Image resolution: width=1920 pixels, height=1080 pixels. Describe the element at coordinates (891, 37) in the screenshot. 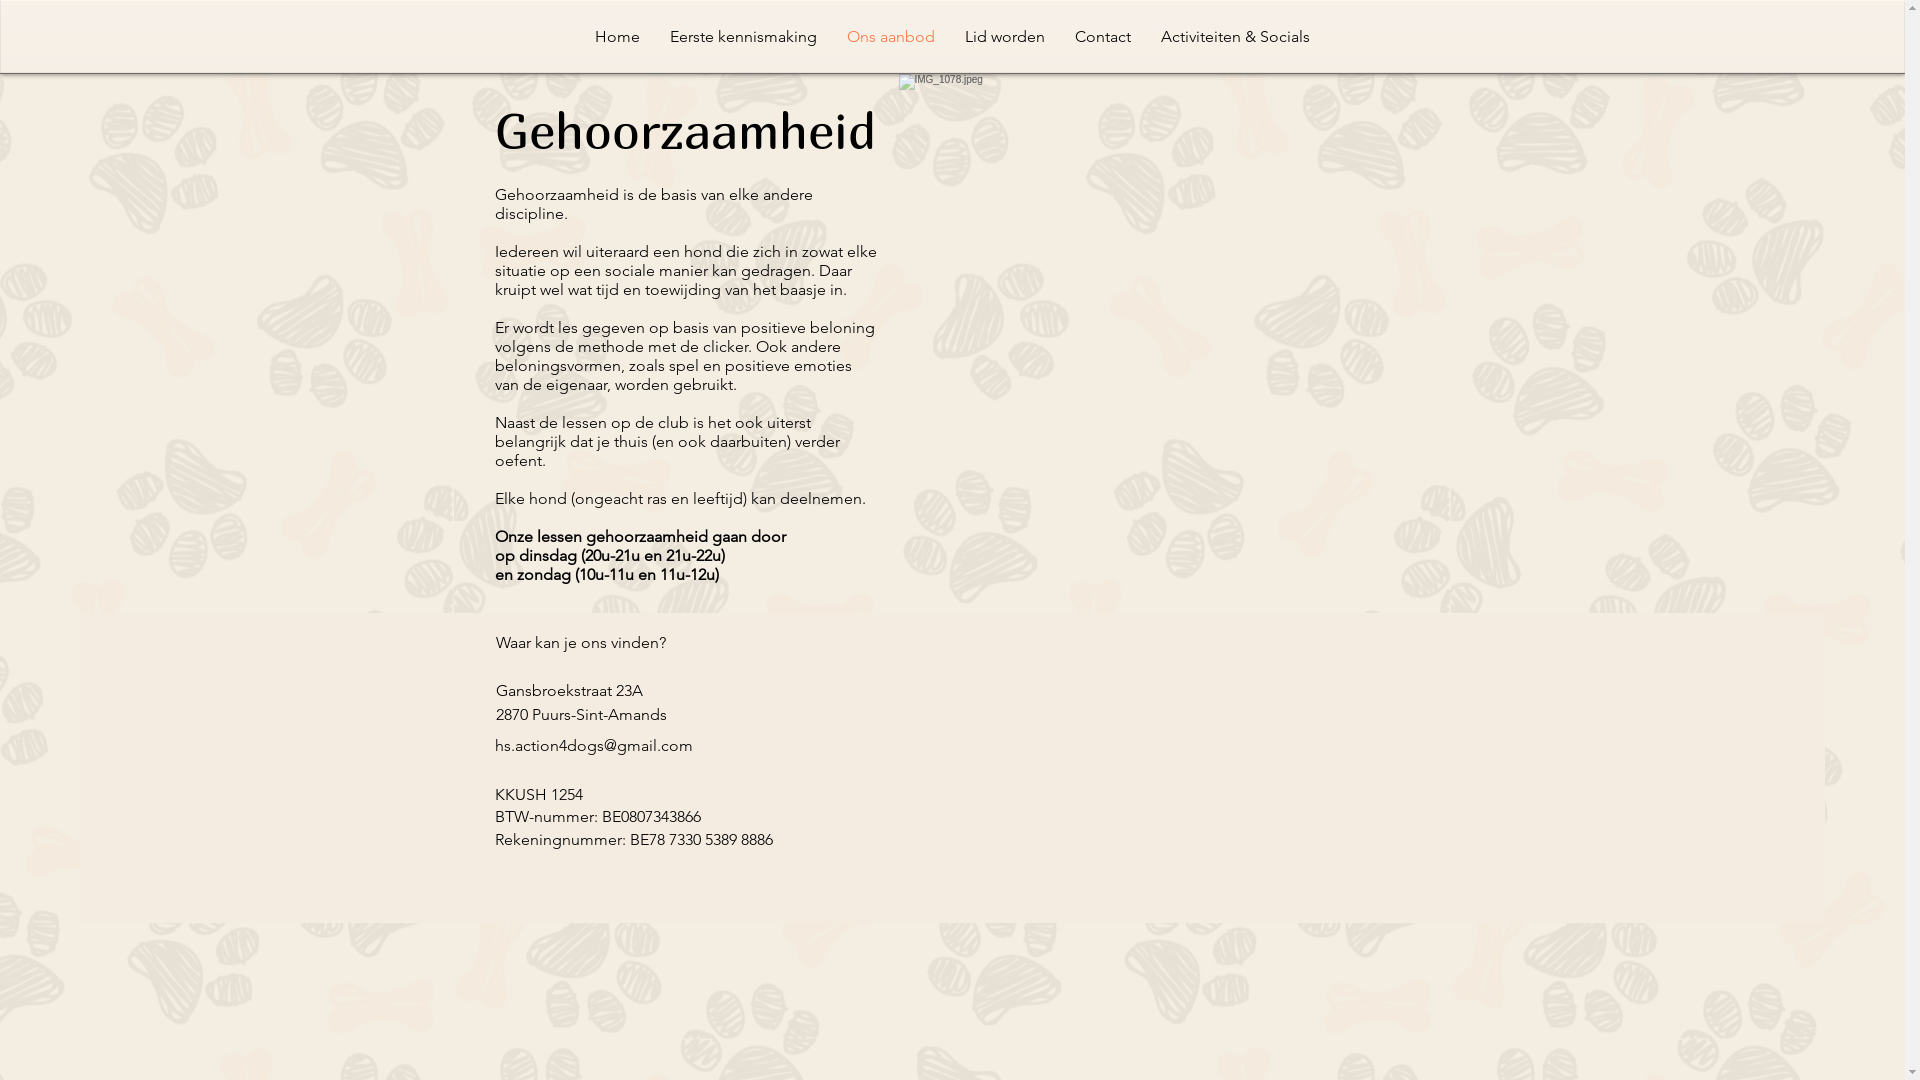

I see `Ons aanbod` at that location.